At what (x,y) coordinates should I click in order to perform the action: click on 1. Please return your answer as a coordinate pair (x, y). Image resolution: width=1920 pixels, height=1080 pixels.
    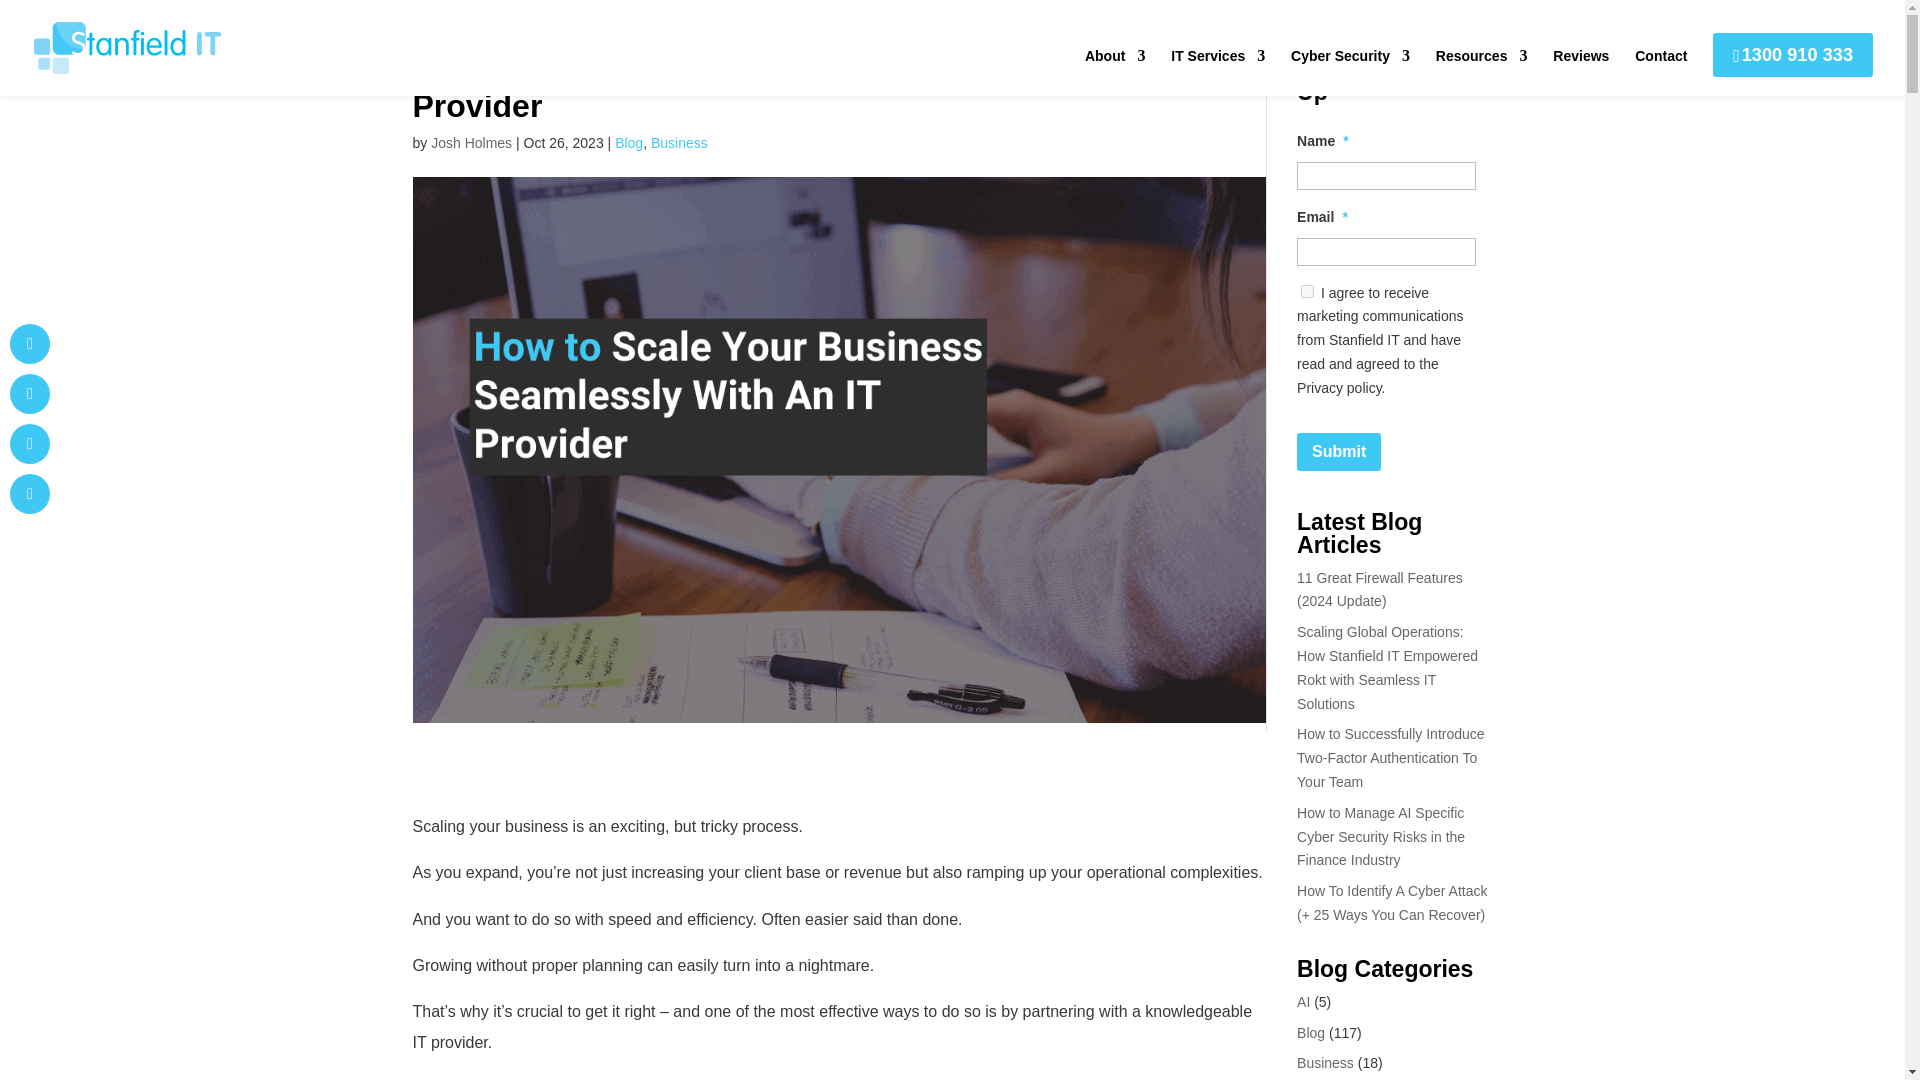
    Looking at the image, I should click on (1307, 292).